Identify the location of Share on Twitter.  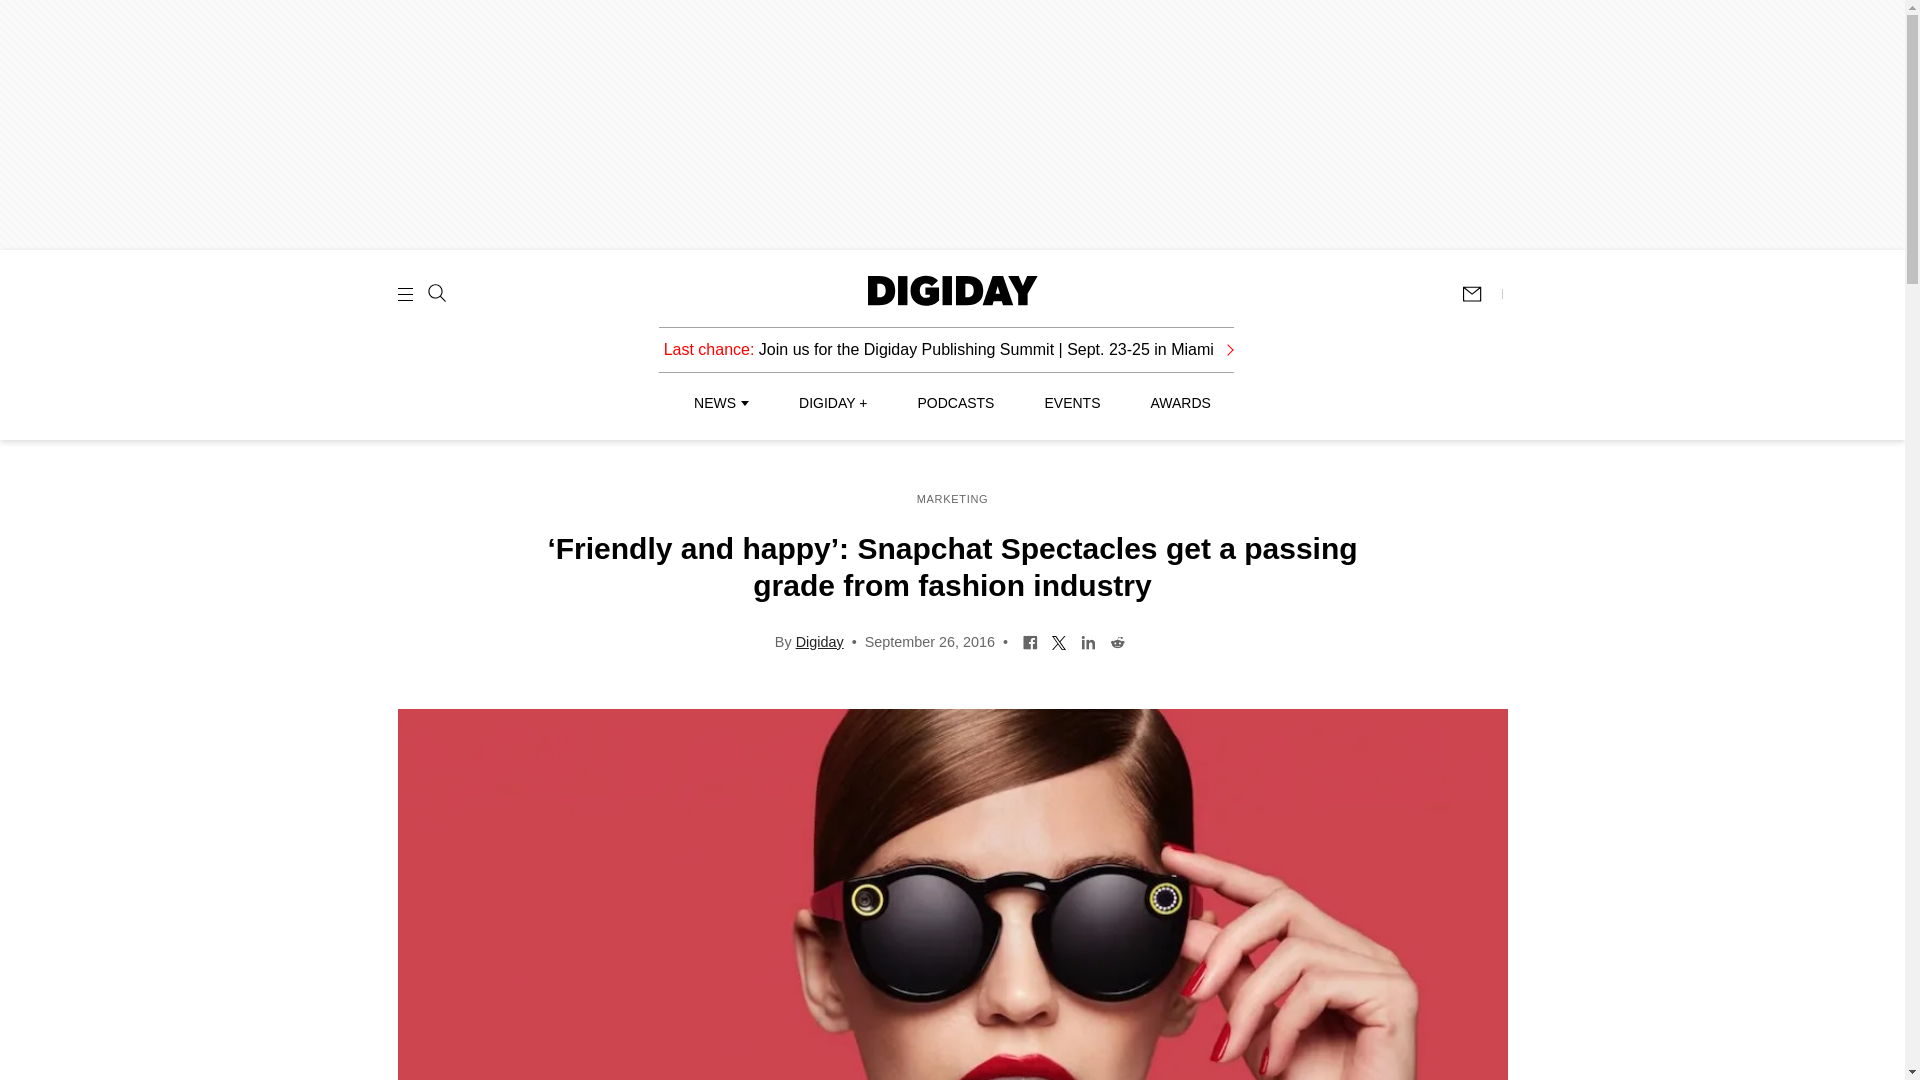
(1058, 640).